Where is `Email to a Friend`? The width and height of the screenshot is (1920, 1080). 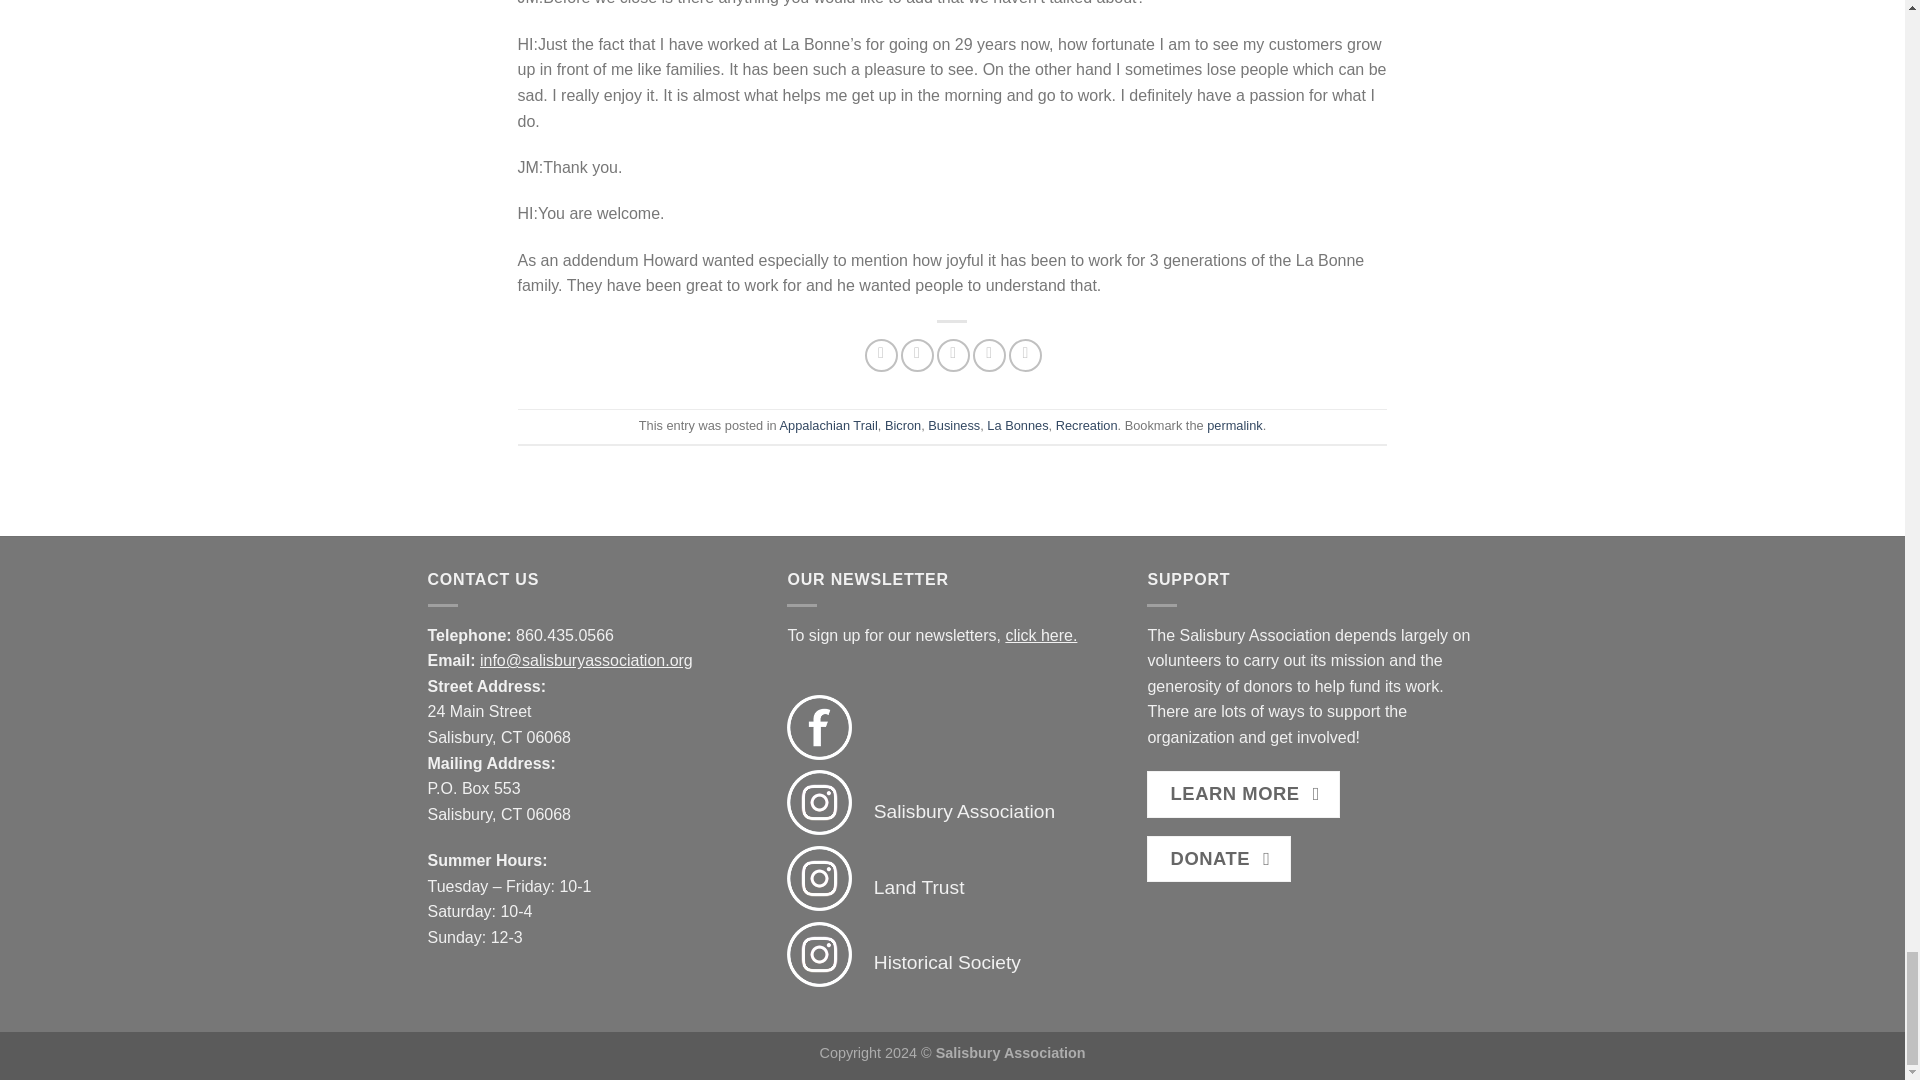 Email to a Friend is located at coordinates (952, 355).